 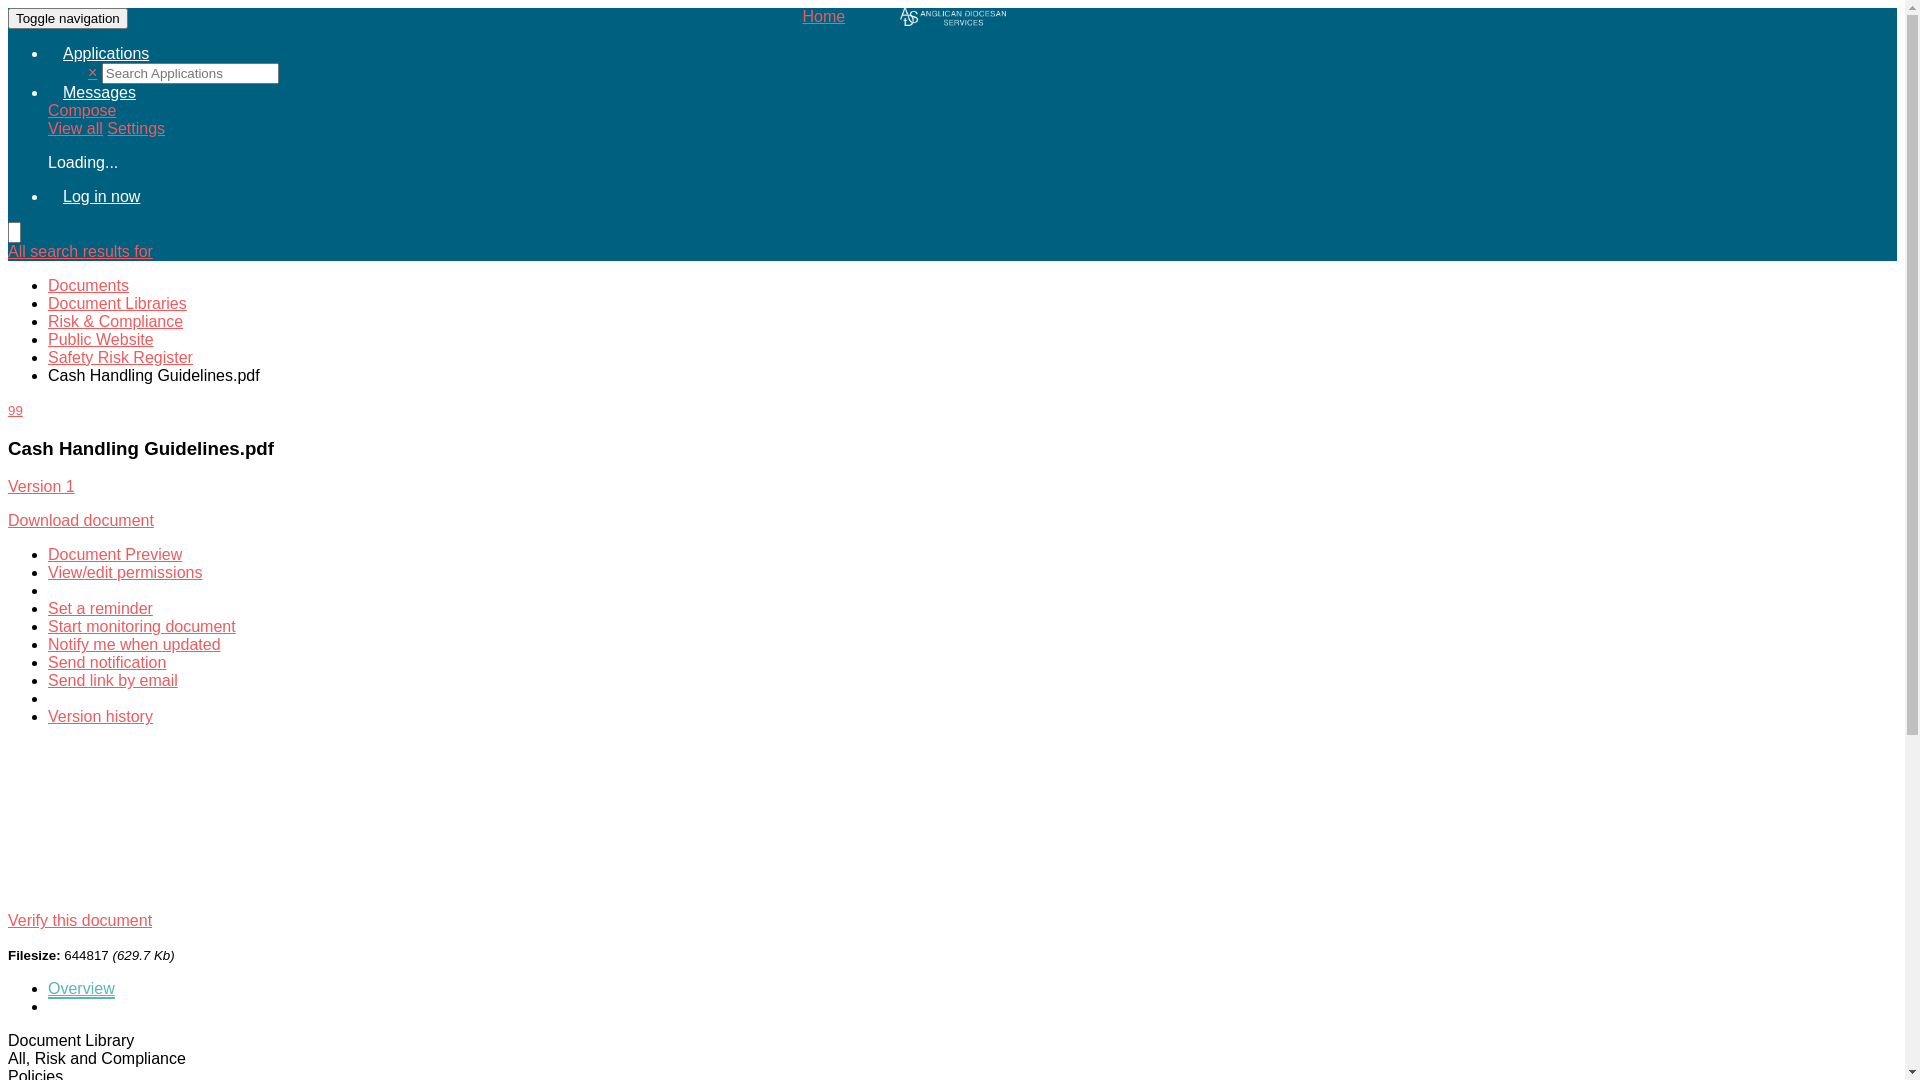 What do you see at coordinates (107, 662) in the screenshot?
I see `Send notification` at bounding box center [107, 662].